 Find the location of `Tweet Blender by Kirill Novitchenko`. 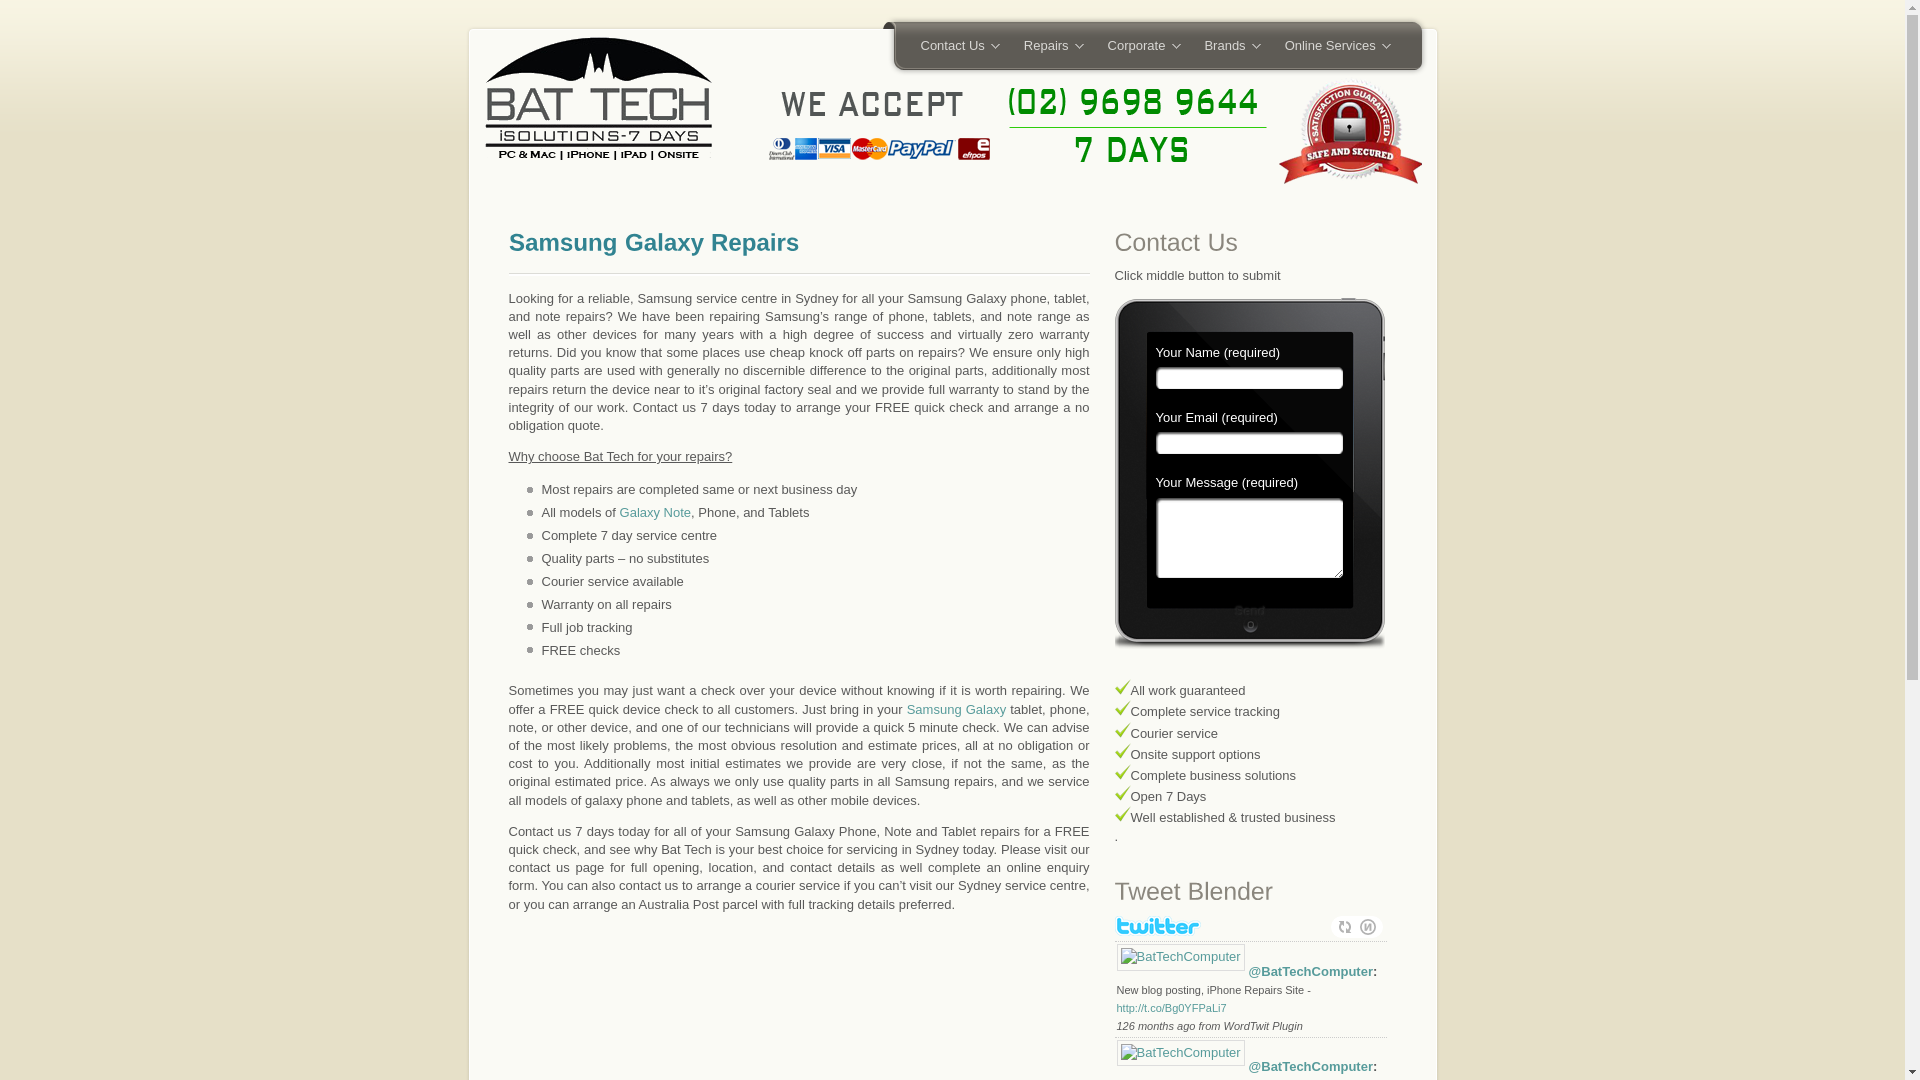

Tweet Blender by Kirill Novitchenko is located at coordinates (1368, 927).